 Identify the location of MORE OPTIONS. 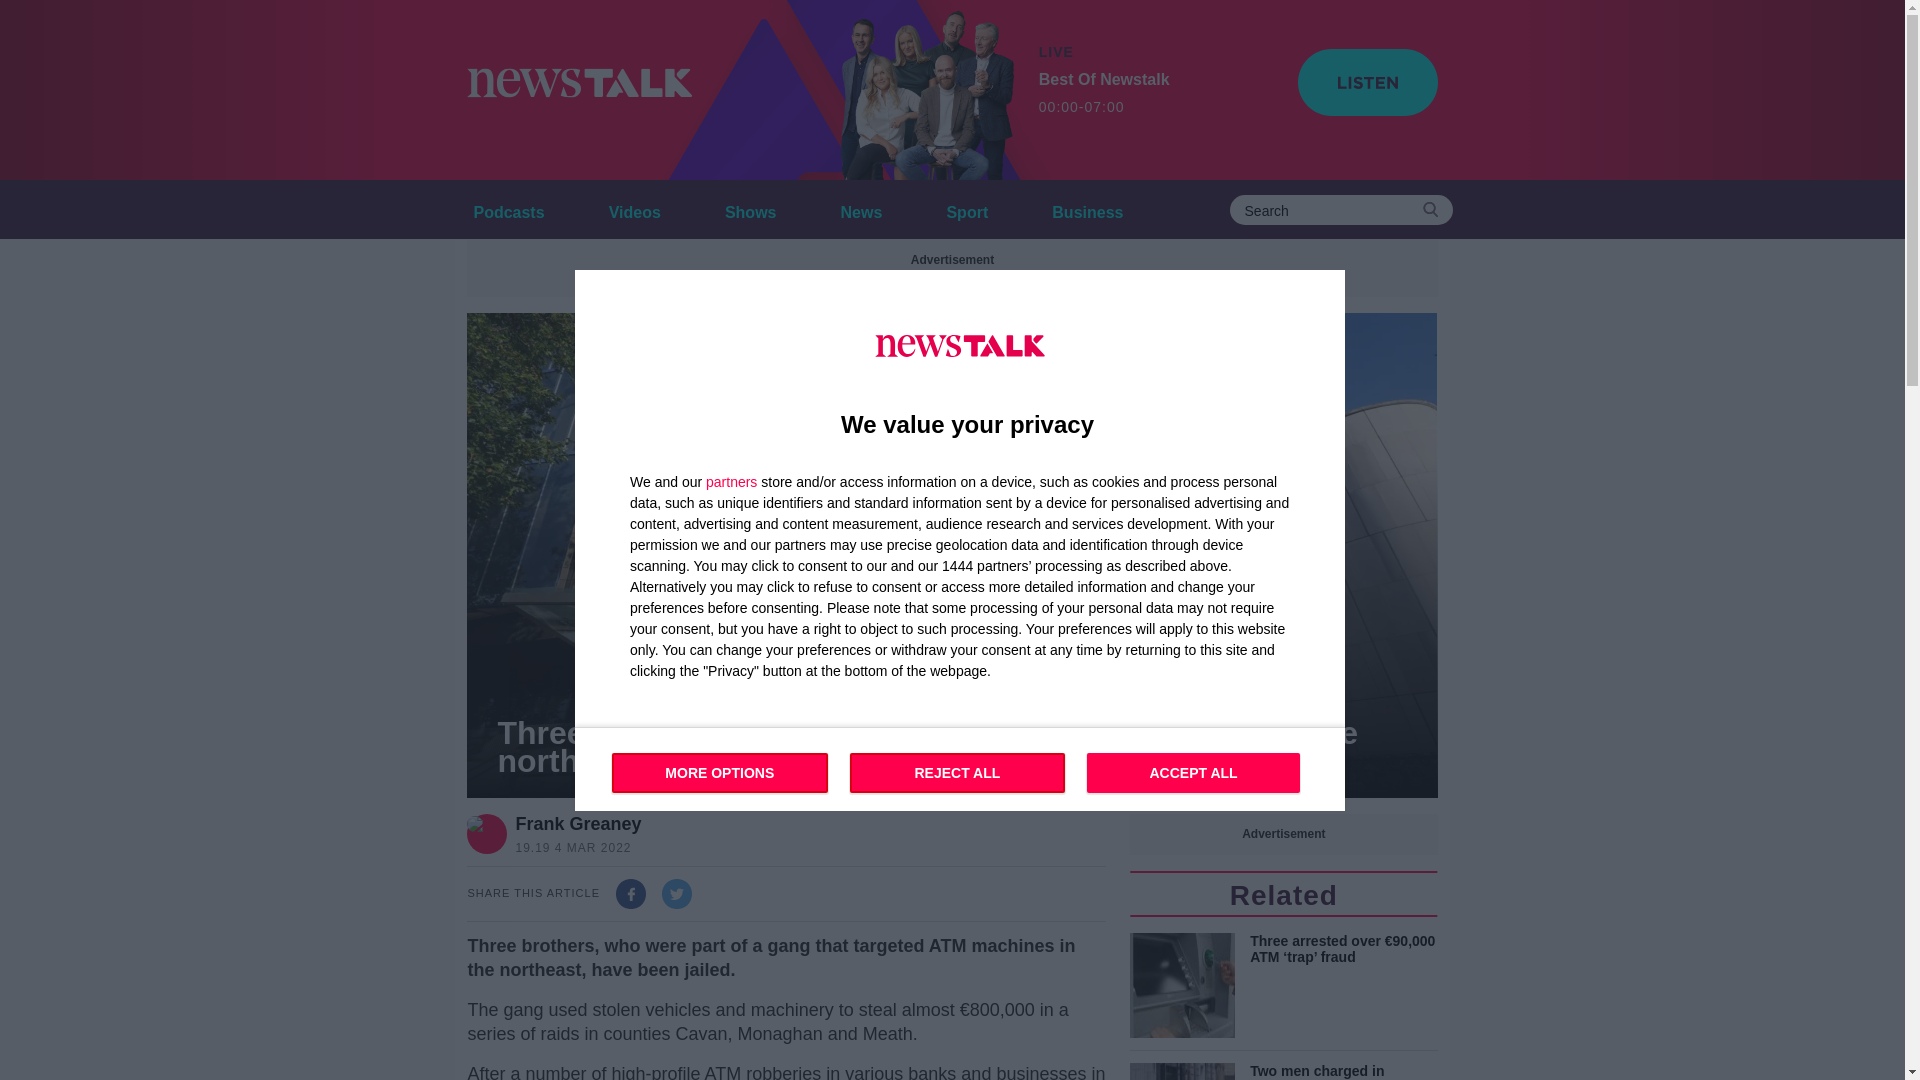
(720, 771).